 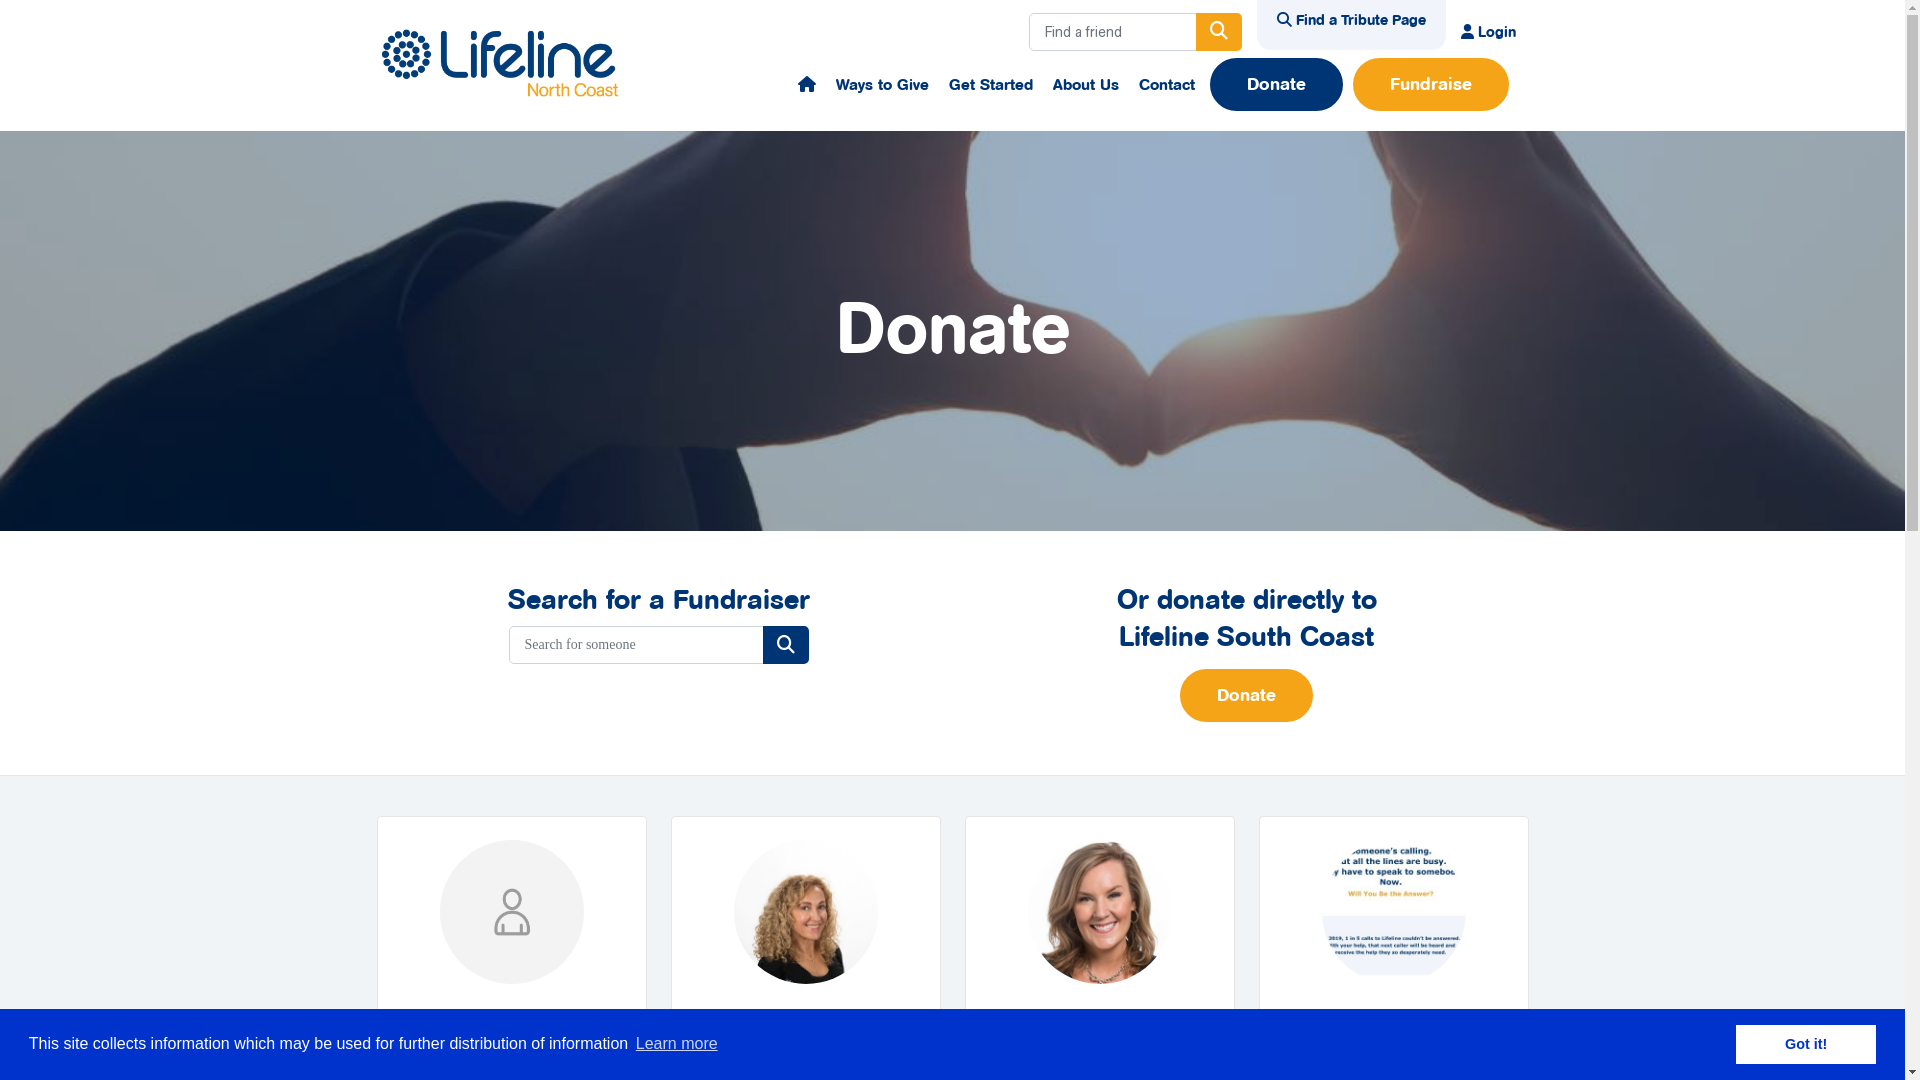 What do you see at coordinates (1430, 84) in the screenshot?
I see `Fundraise` at bounding box center [1430, 84].